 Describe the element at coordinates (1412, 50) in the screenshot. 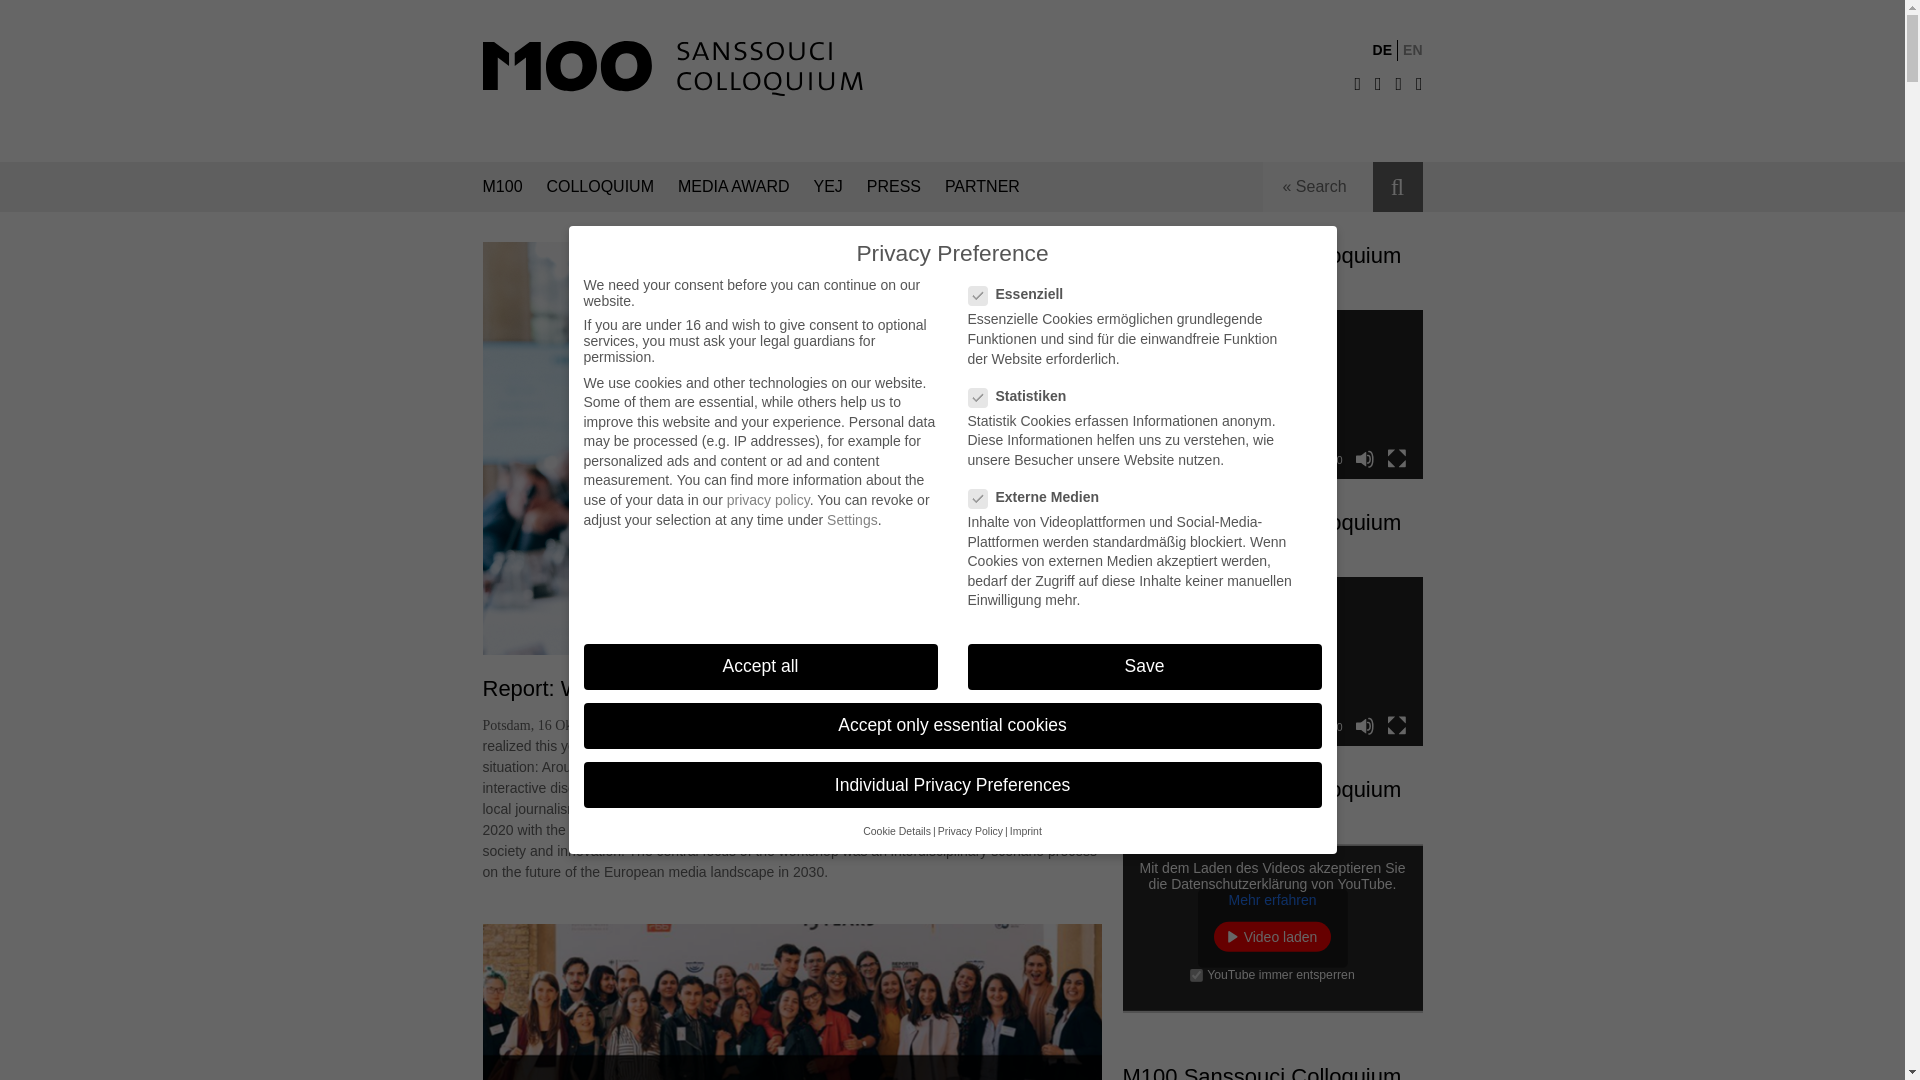

I see `EN` at that location.